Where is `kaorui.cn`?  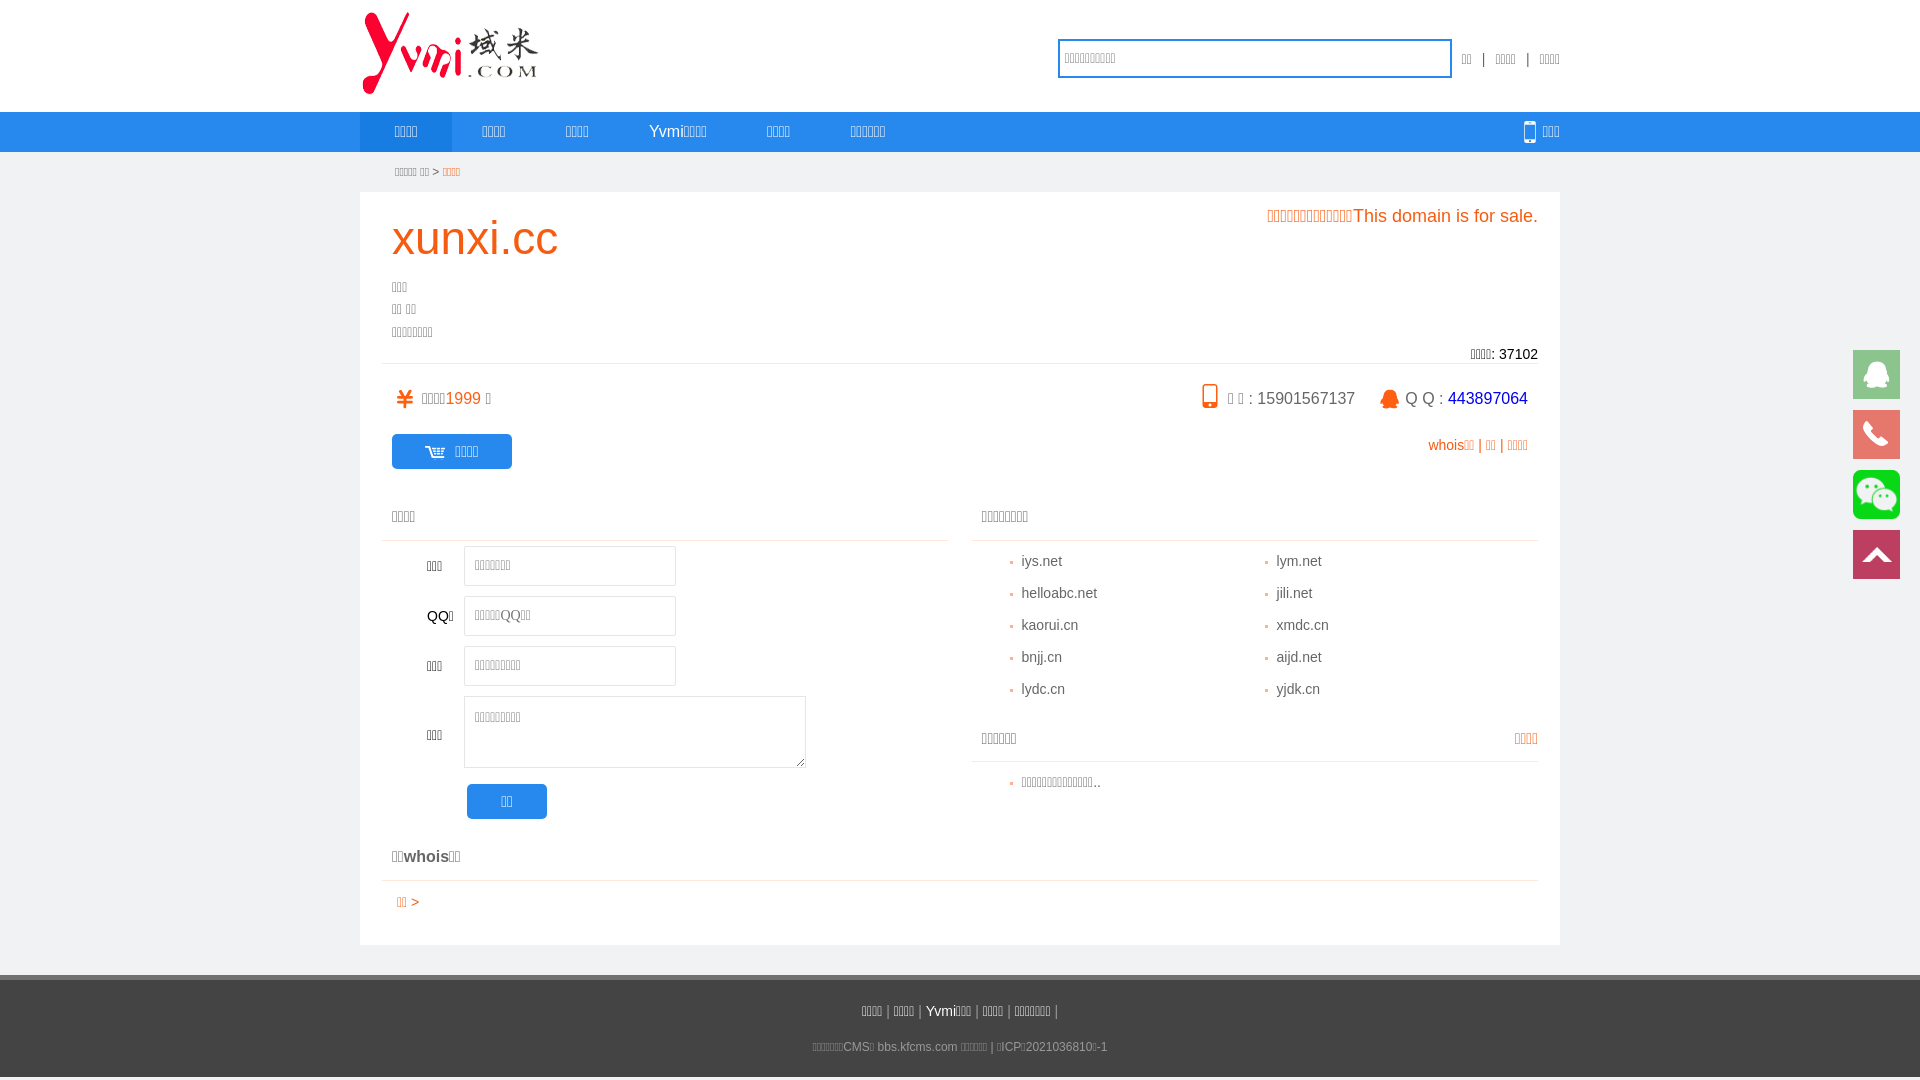 kaorui.cn is located at coordinates (1050, 625).